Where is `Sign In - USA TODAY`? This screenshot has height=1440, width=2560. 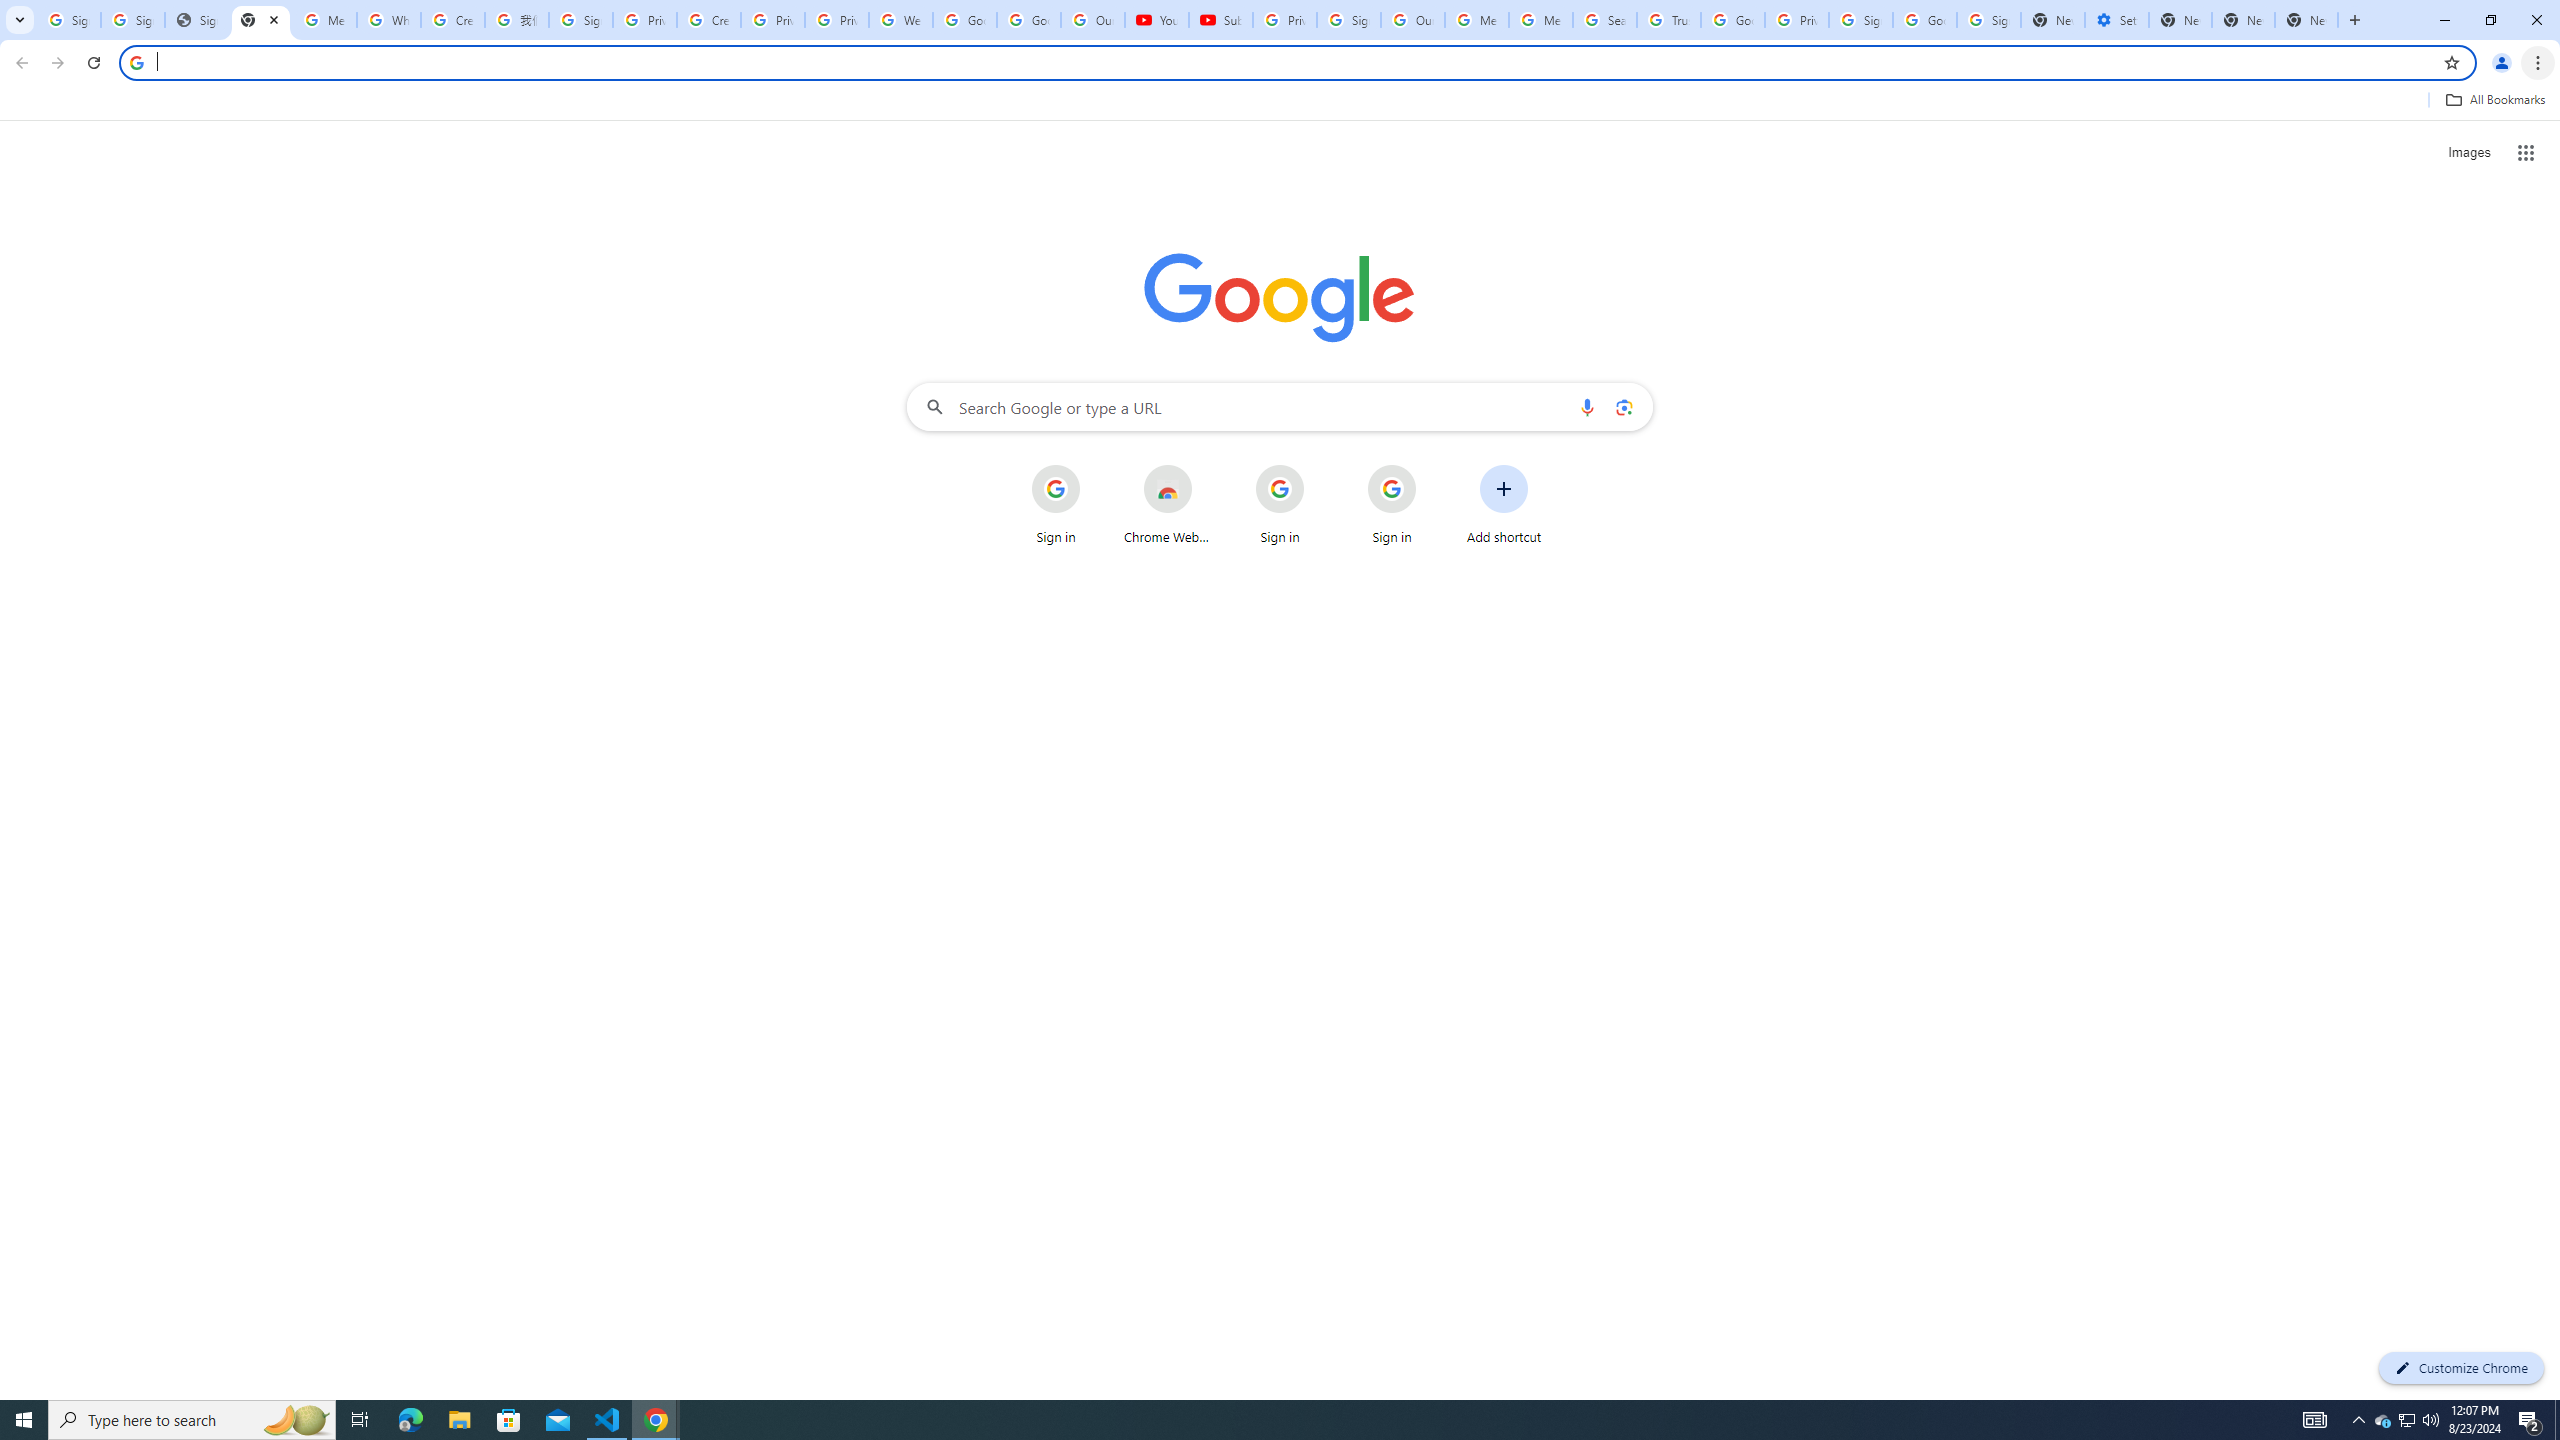 Sign In - USA TODAY is located at coordinates (197, 20).